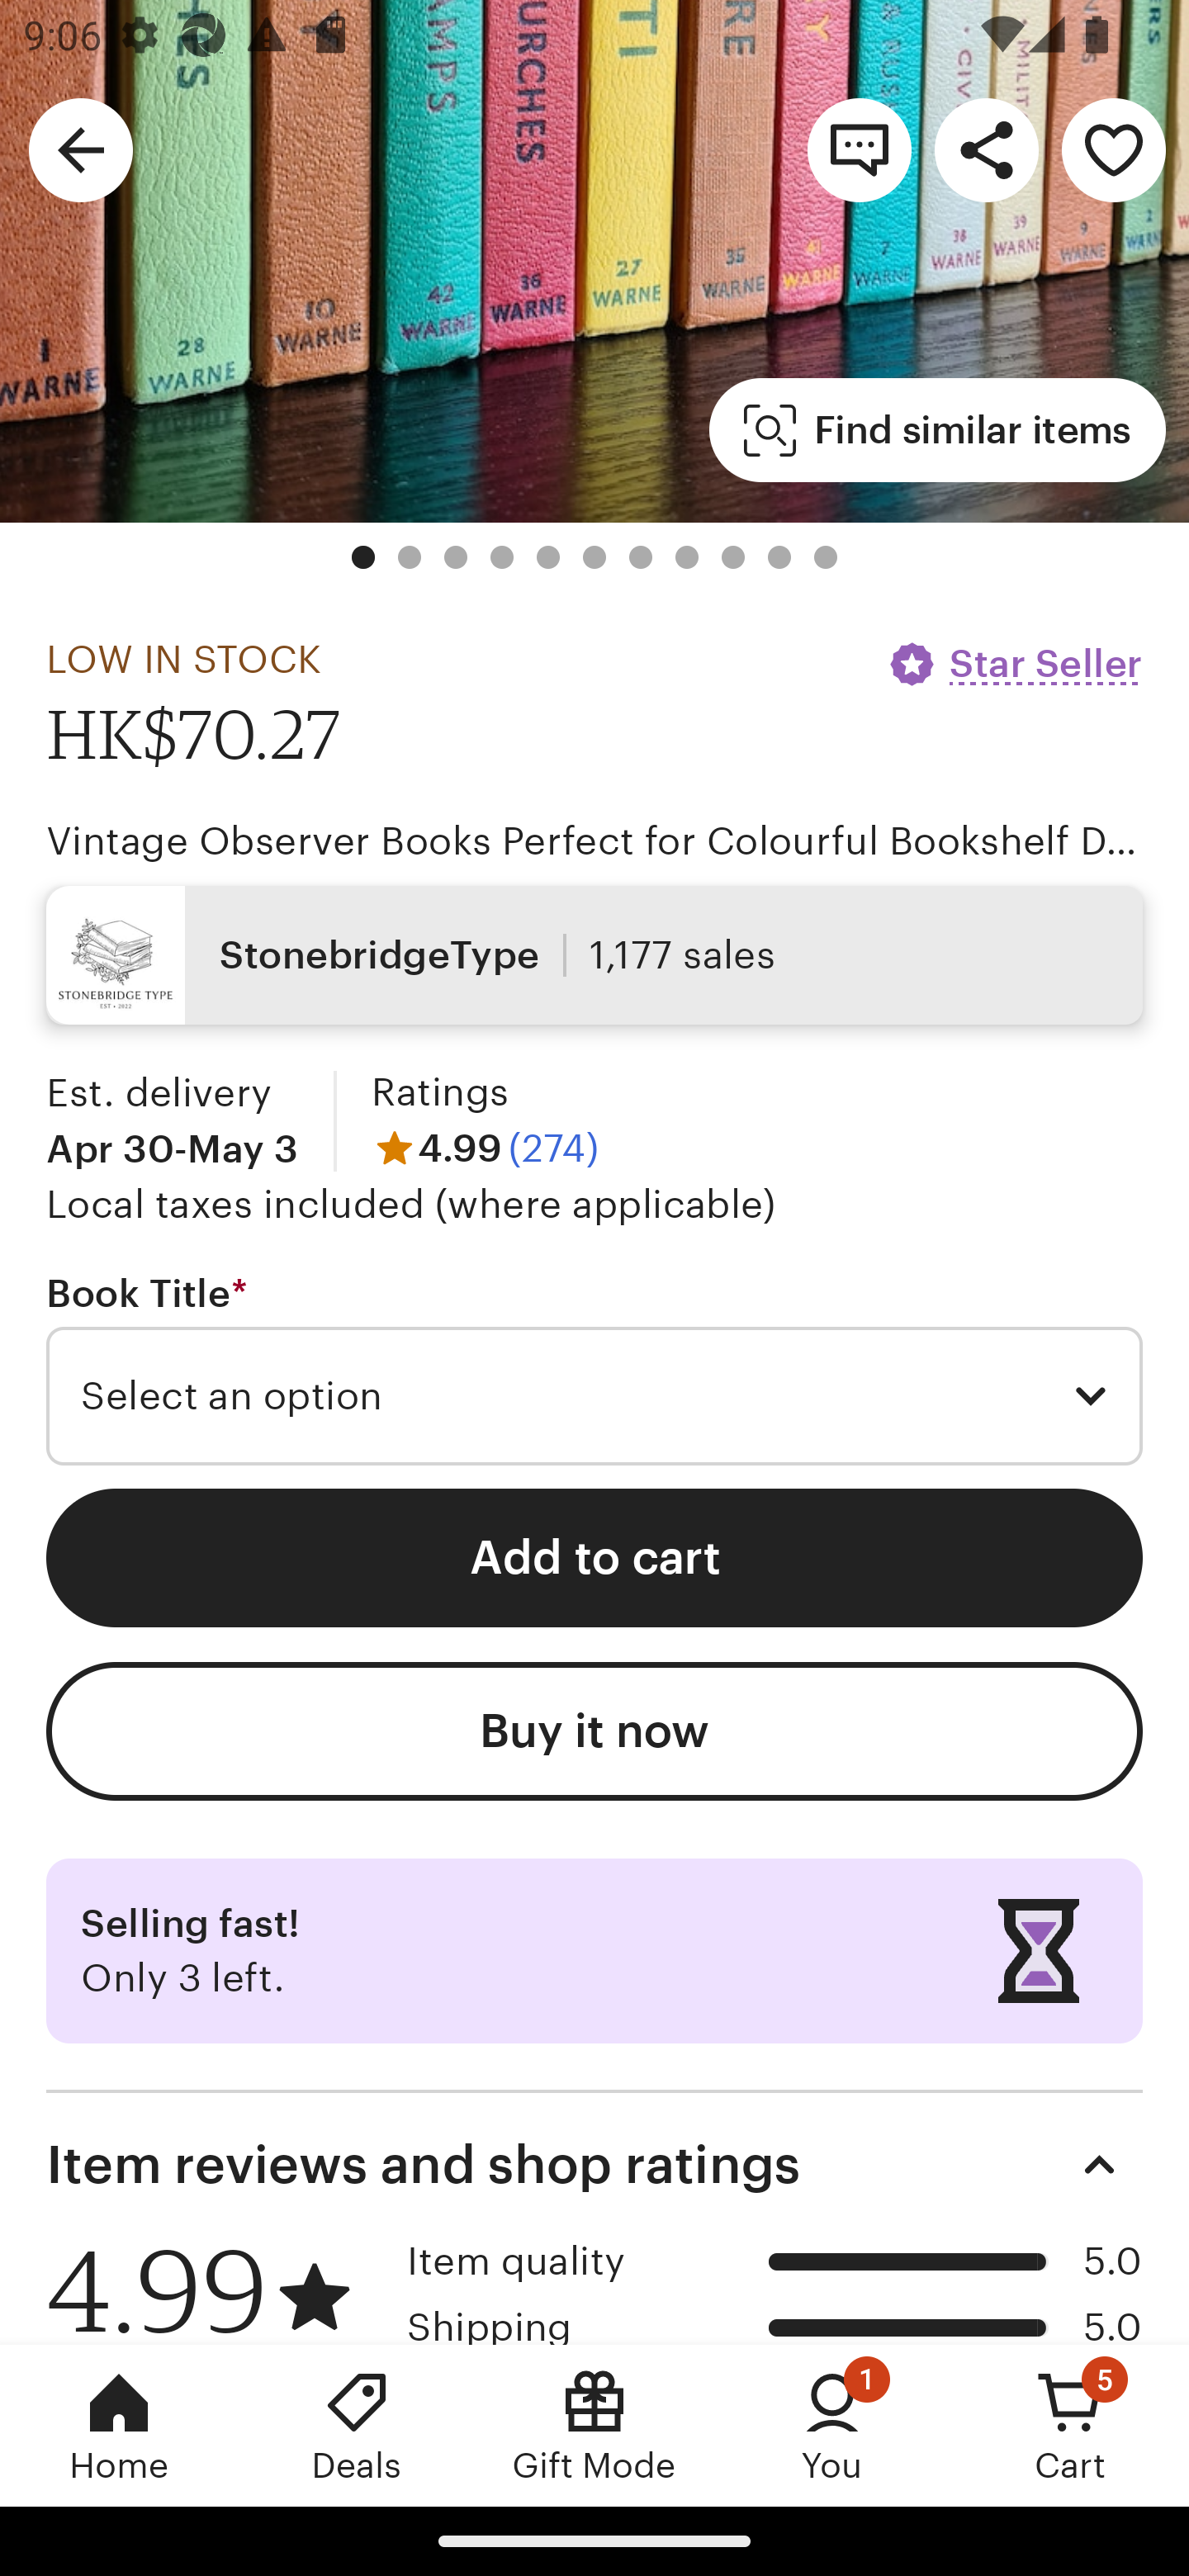 This screenshot has width=1189, height=2576. Describe the element at coordinates (594, 1558) in the screenshot. I see `Add to cart` at that location.